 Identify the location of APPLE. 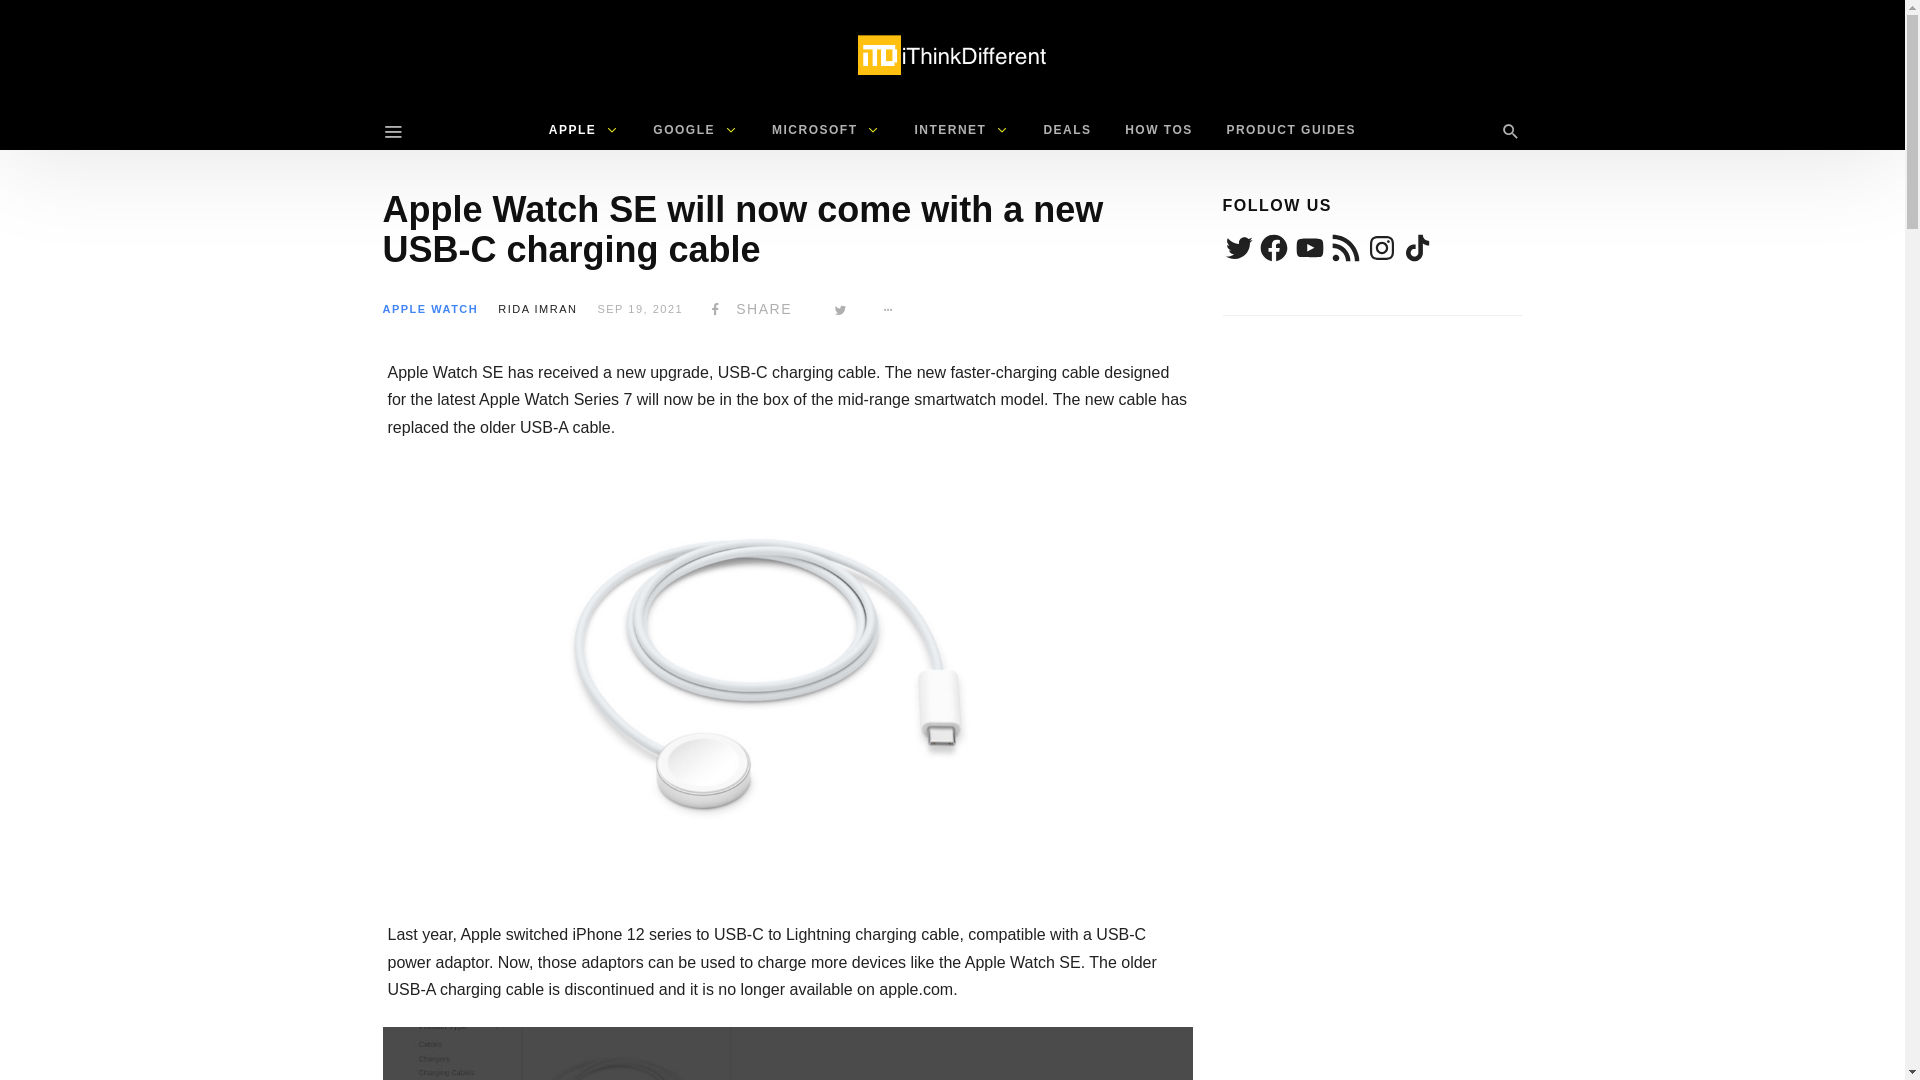
(584, 130).